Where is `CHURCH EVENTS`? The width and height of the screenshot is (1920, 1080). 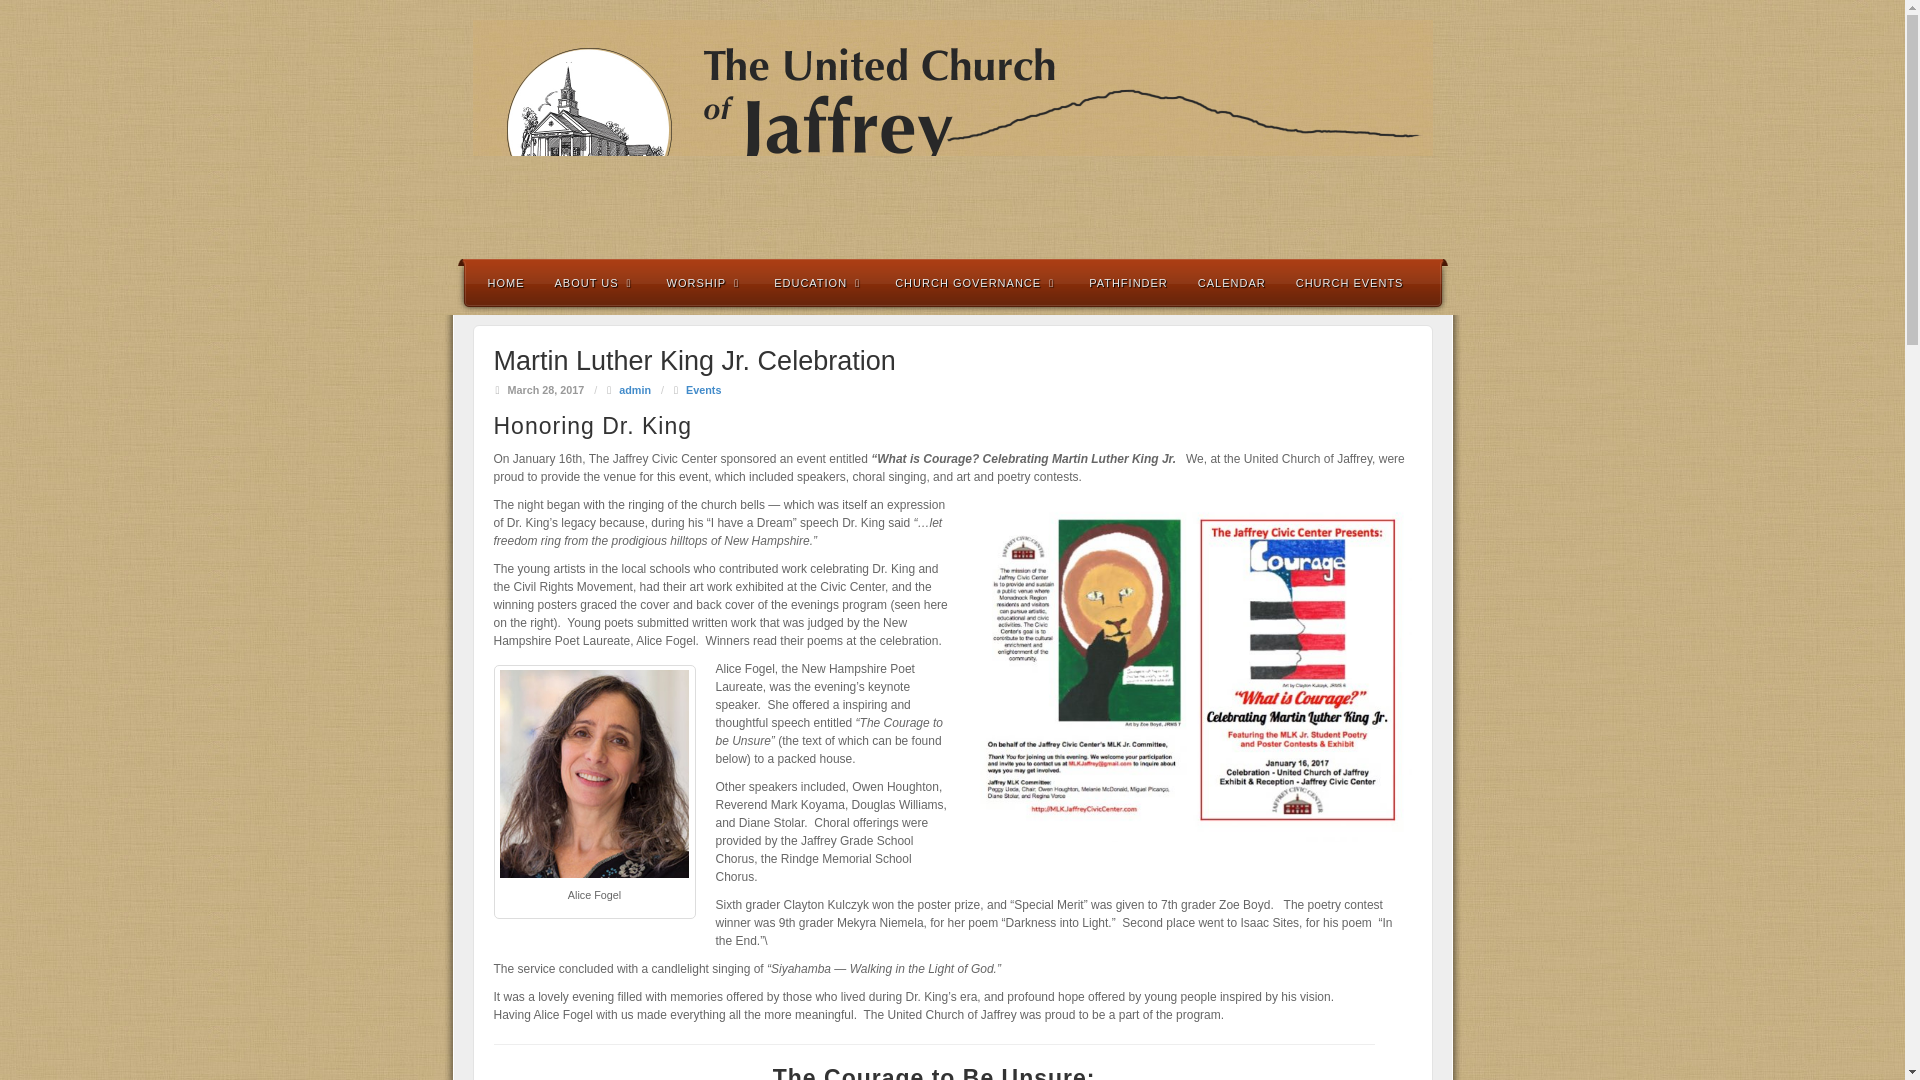 CHURCH EVENTS is located at coordinates (1349, 282).